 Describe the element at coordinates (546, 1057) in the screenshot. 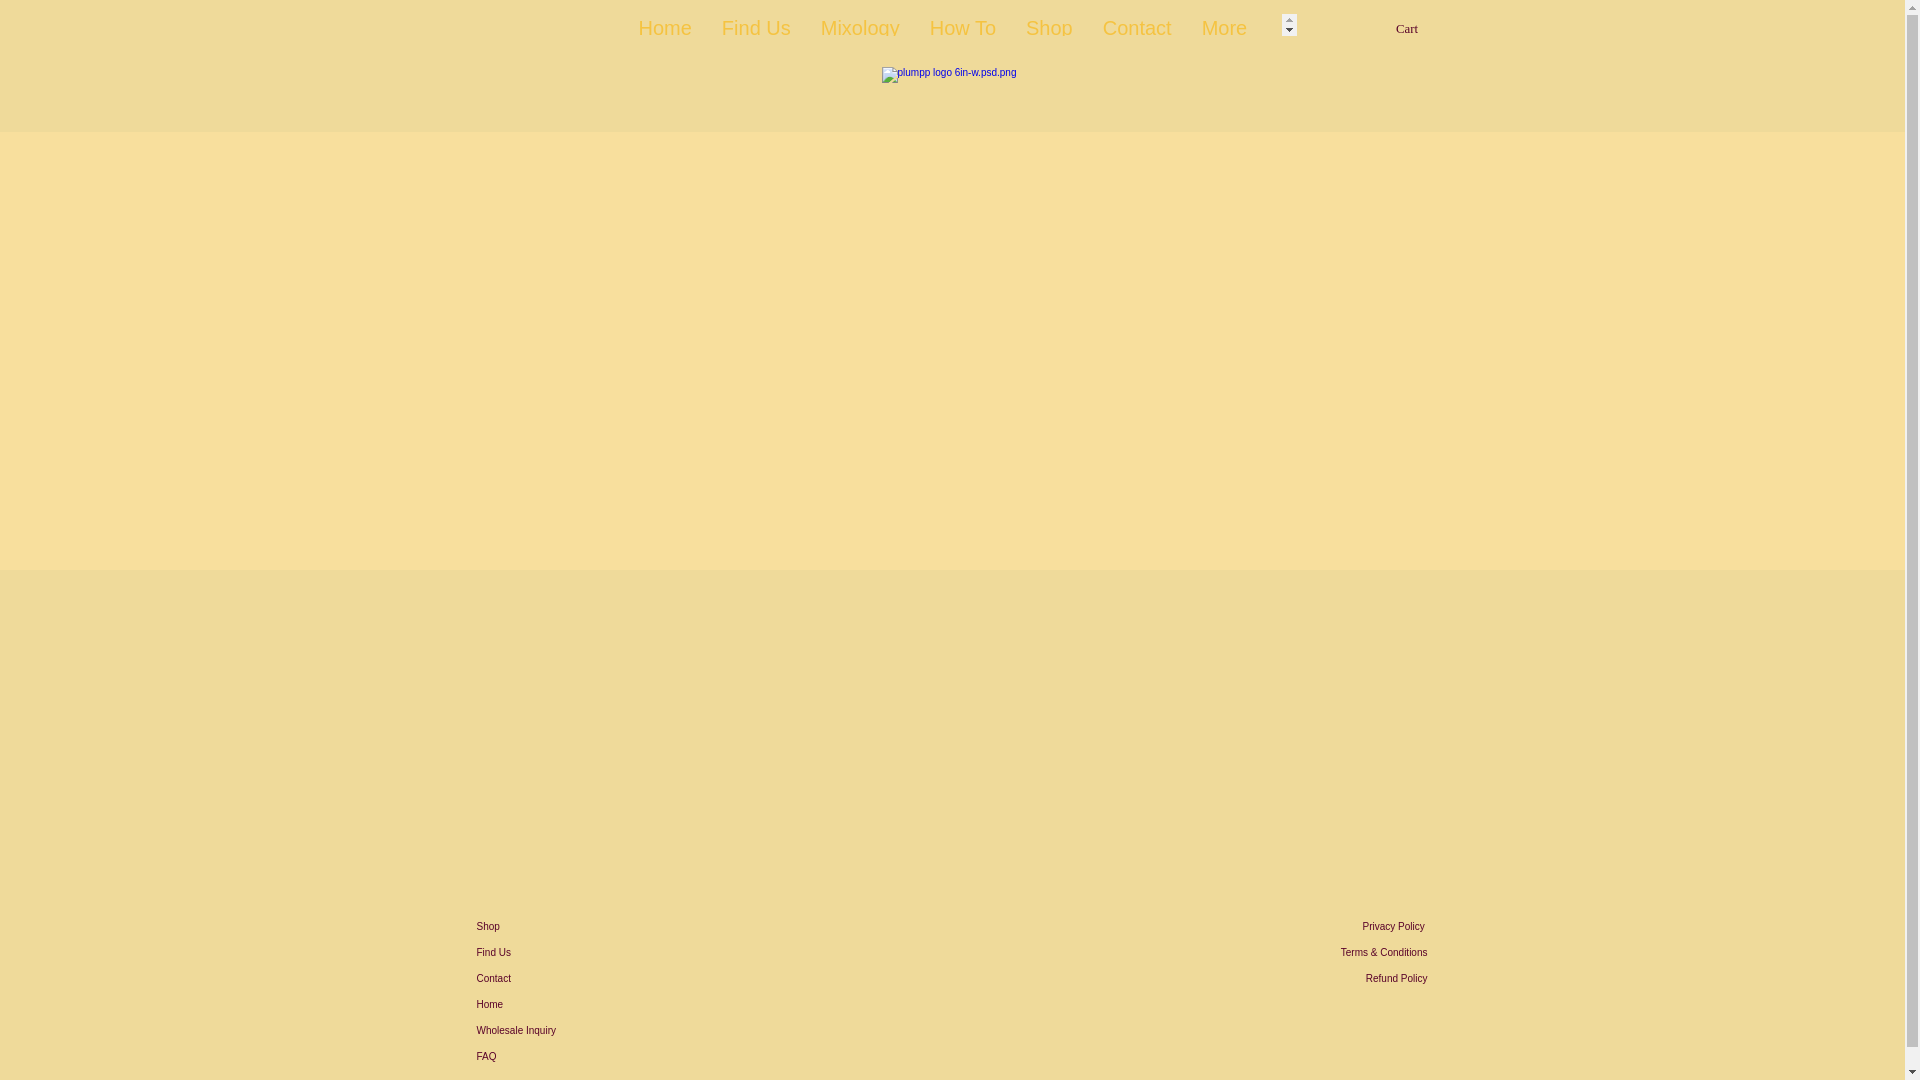

I see `FAQ` at that location.